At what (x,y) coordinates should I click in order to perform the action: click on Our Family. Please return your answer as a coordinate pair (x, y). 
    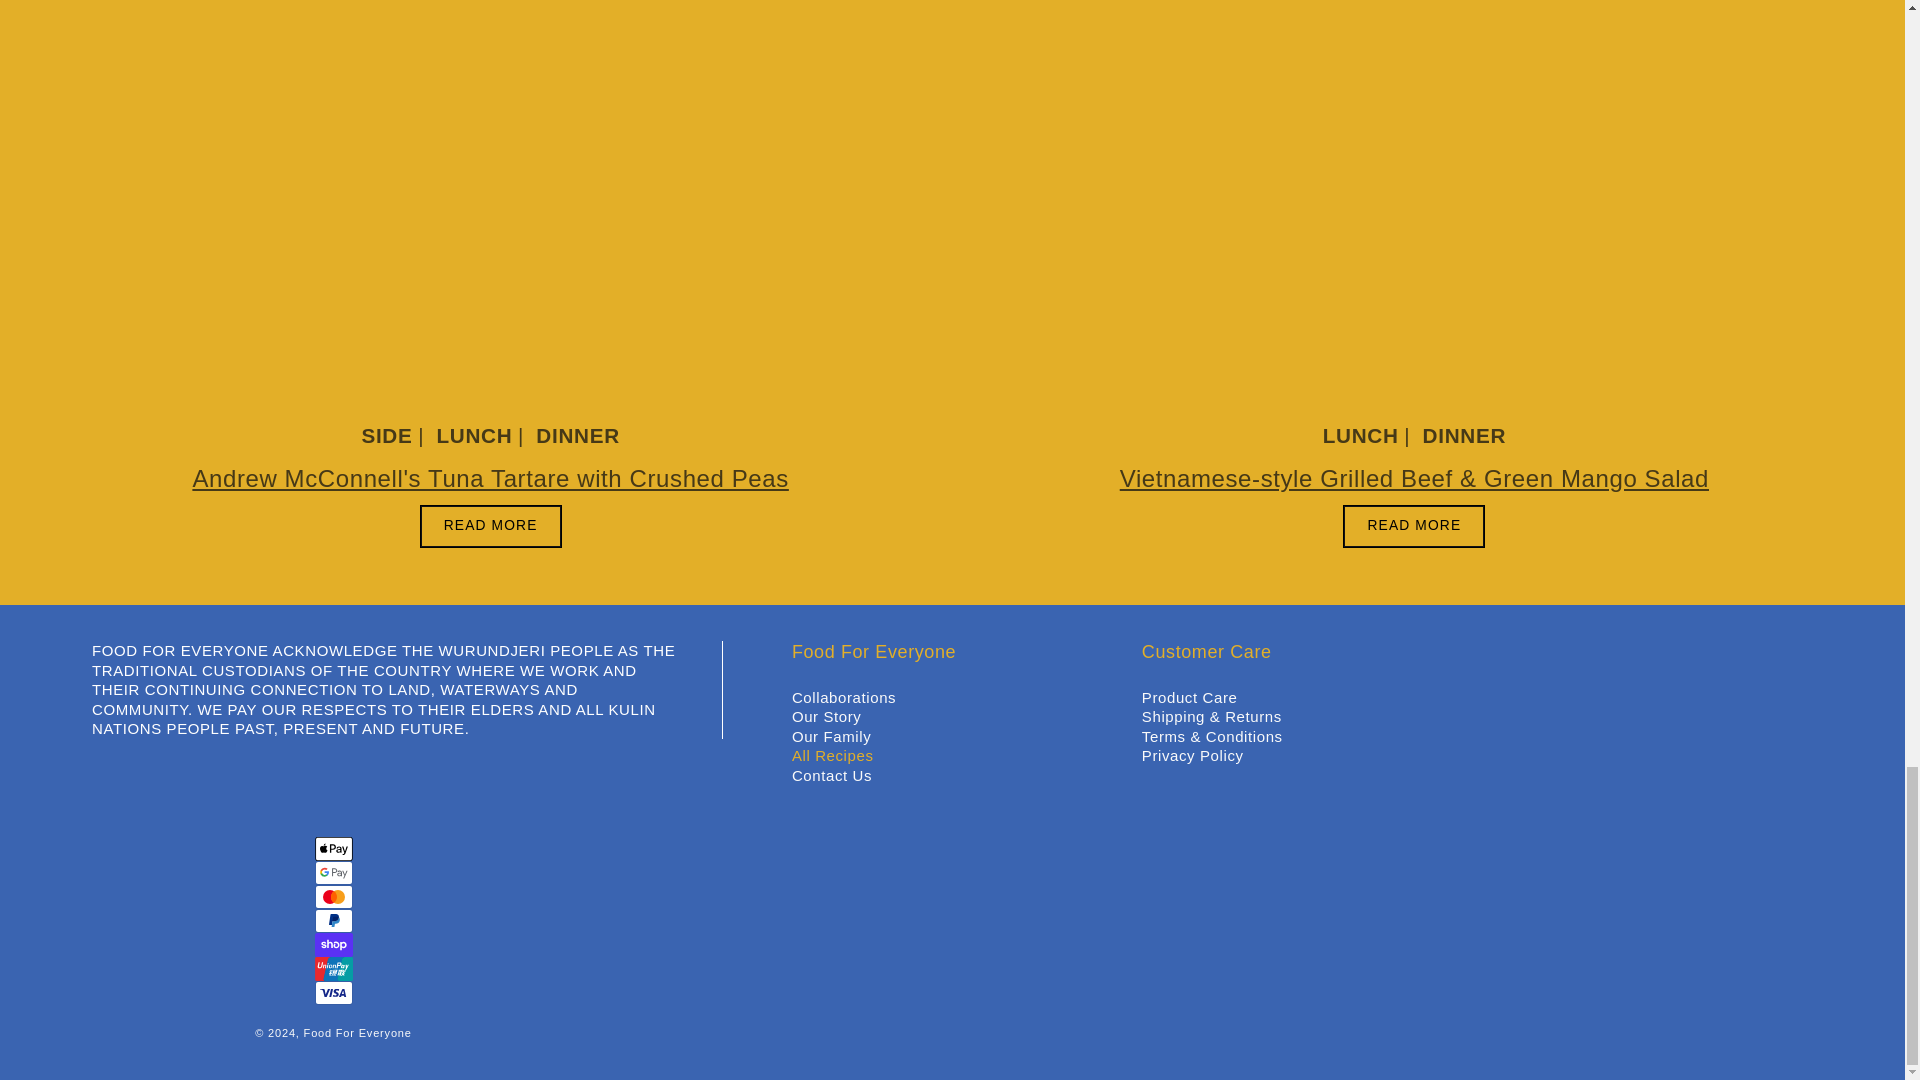
    Looking at the image, I should click on (831, 736).